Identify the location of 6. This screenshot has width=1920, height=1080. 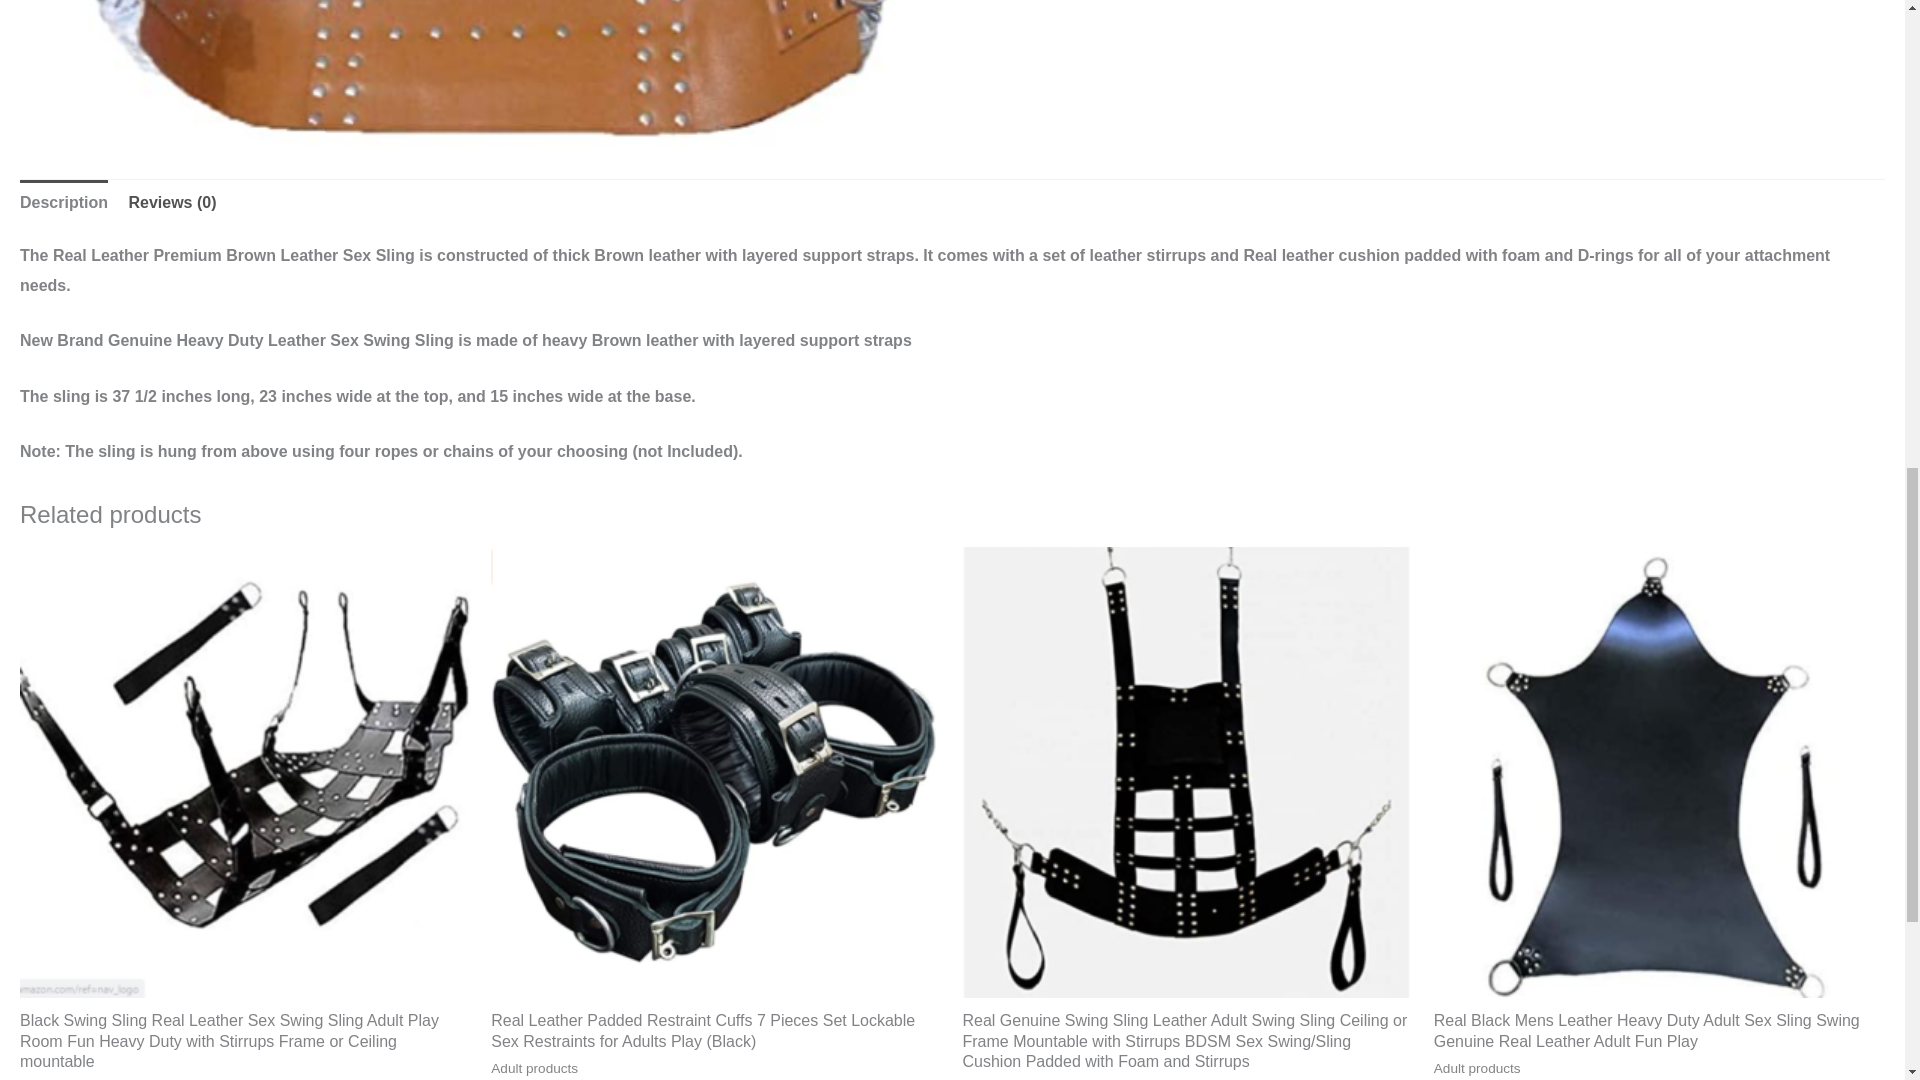
(486, 73).